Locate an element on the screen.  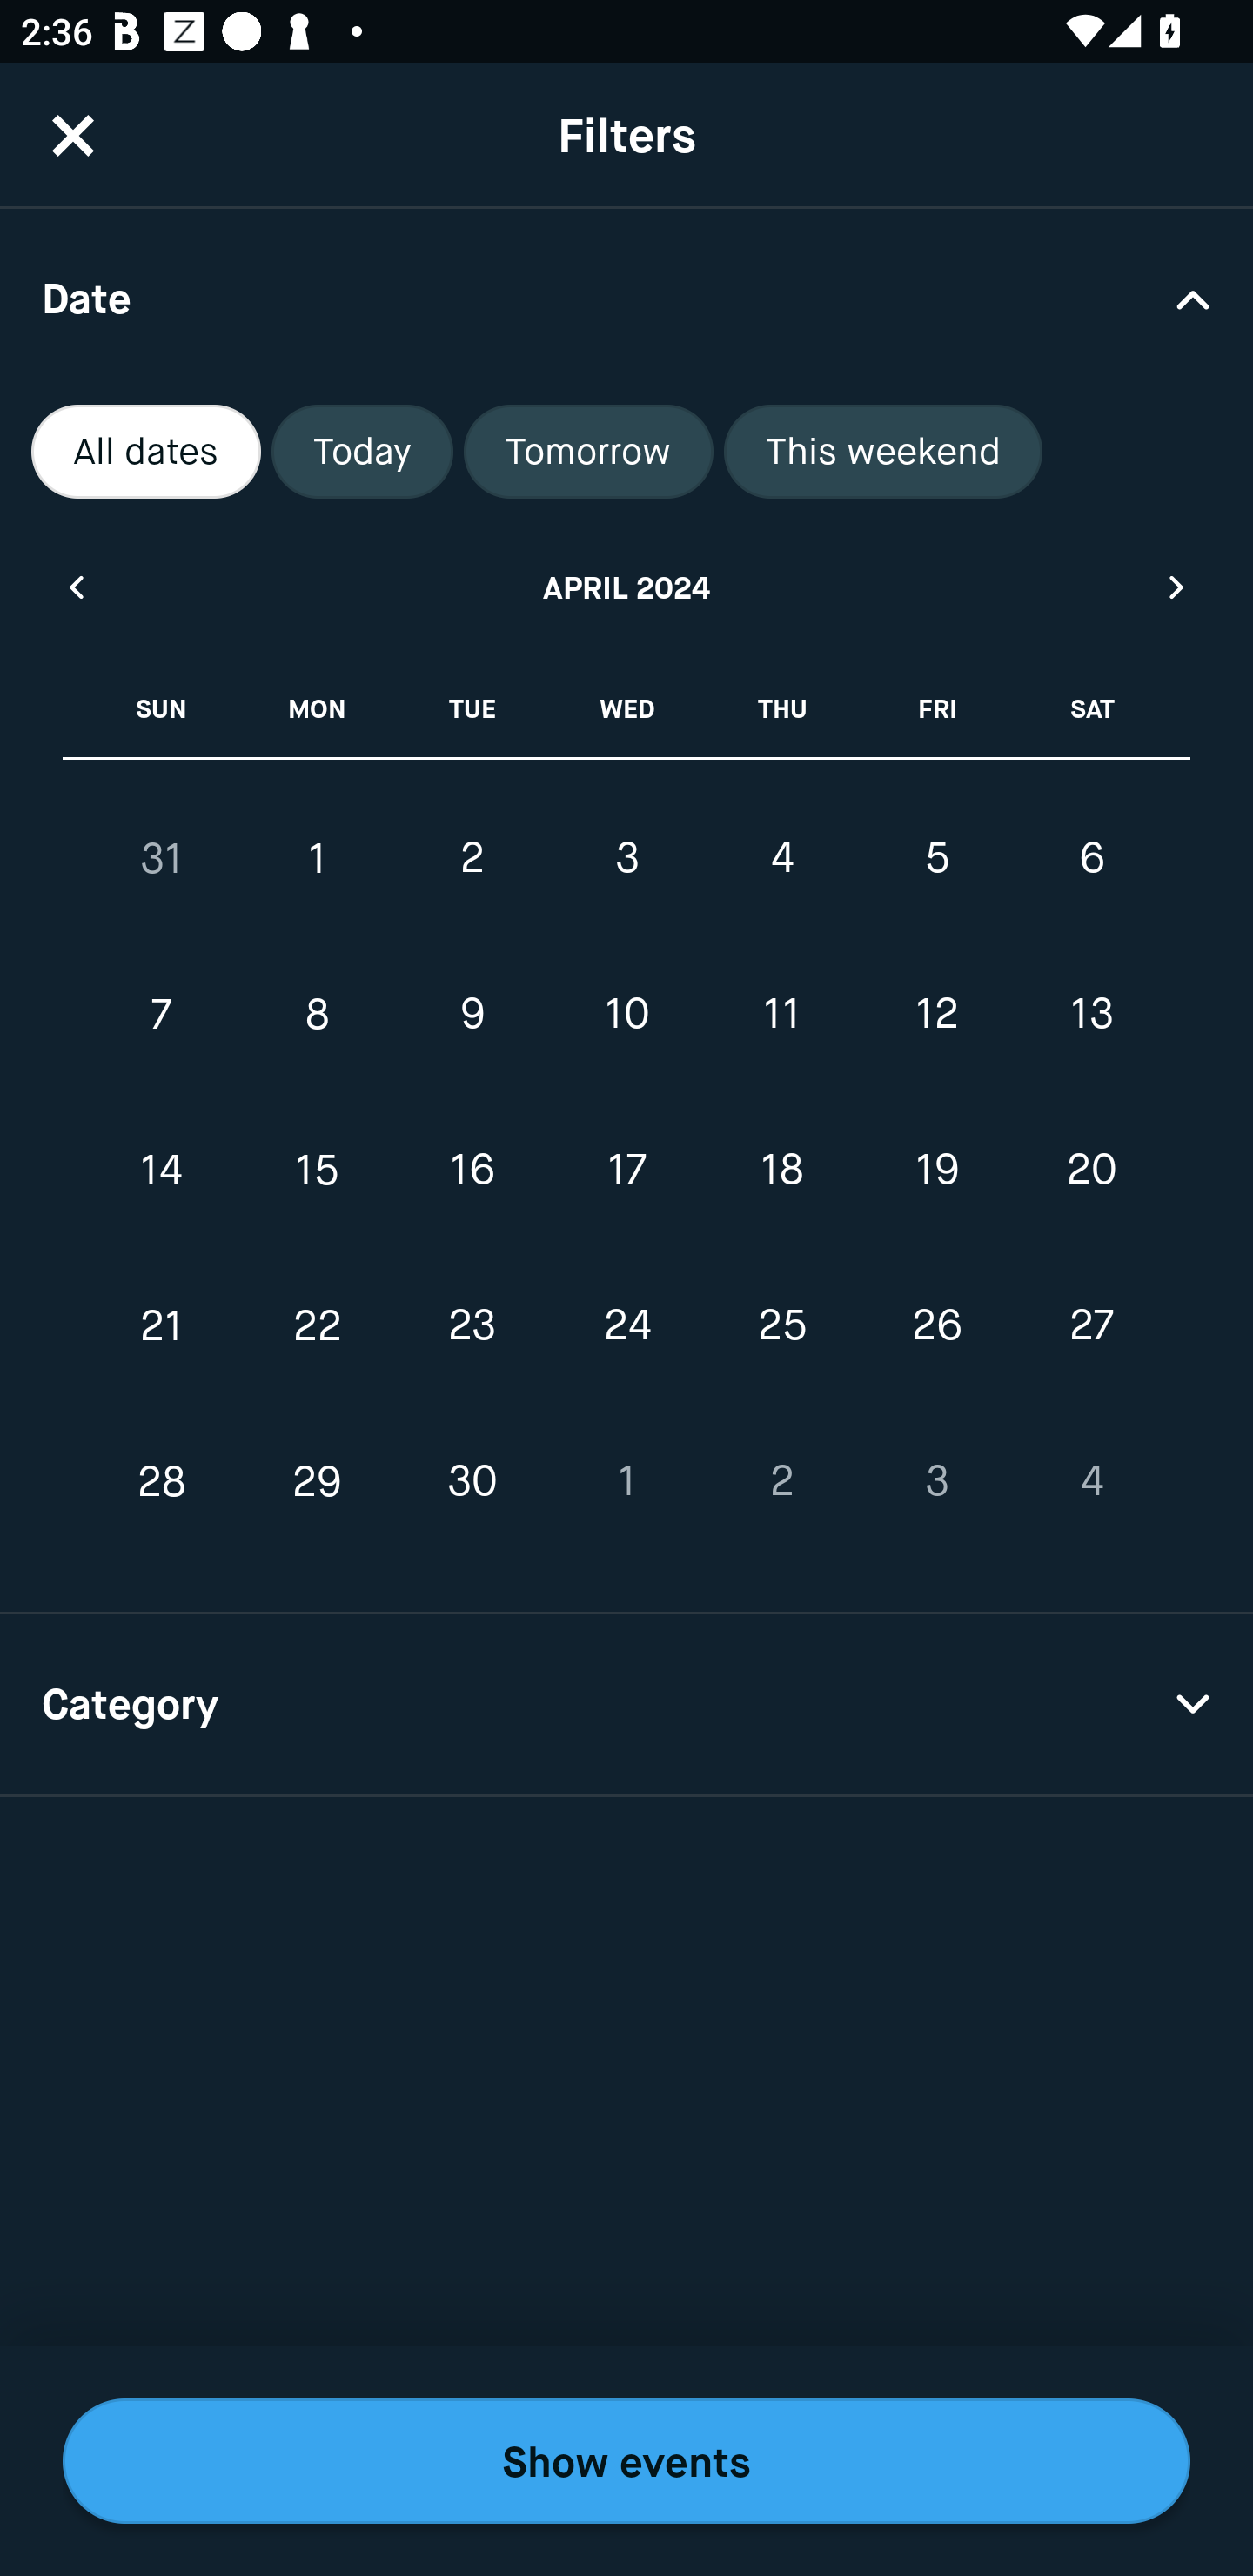
20 is located at coordinates (1091, 1170).